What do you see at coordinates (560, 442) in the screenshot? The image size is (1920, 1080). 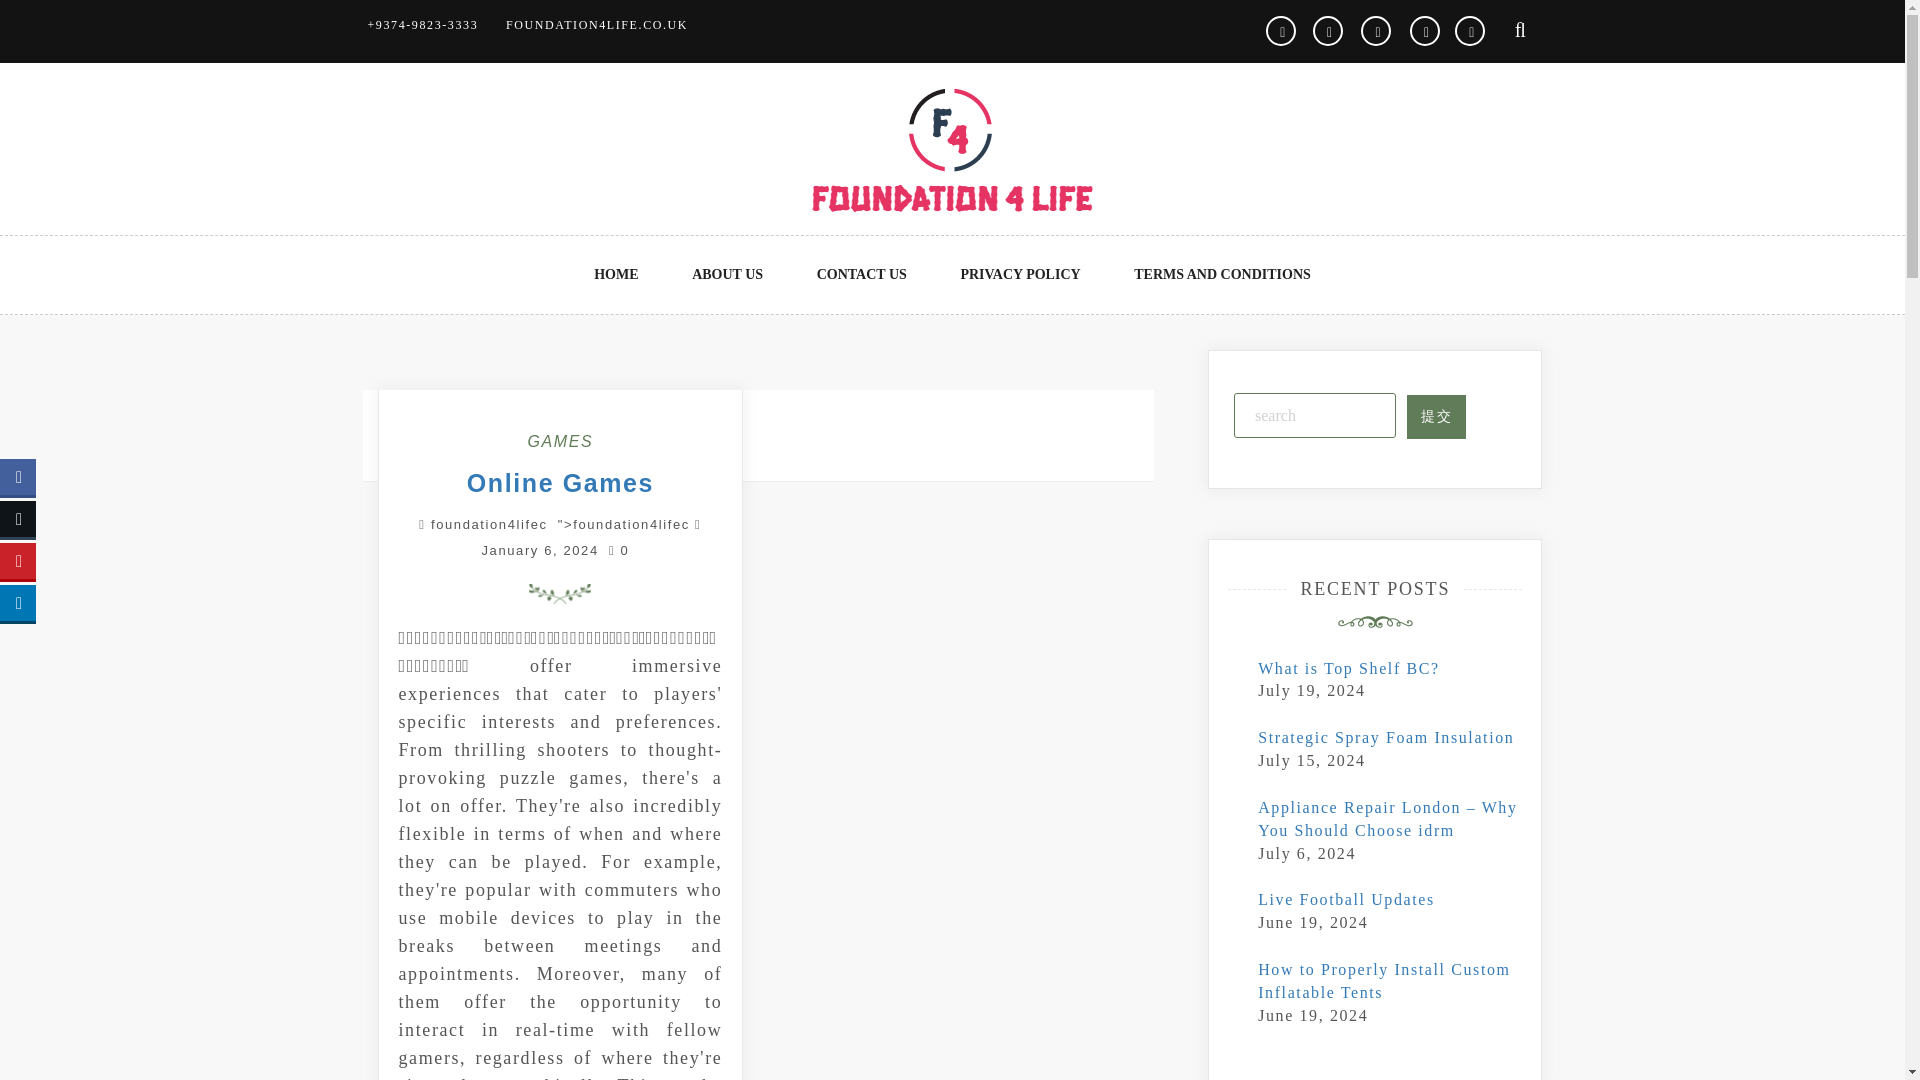 I see `GAMES` at bounding box center [560, 442].